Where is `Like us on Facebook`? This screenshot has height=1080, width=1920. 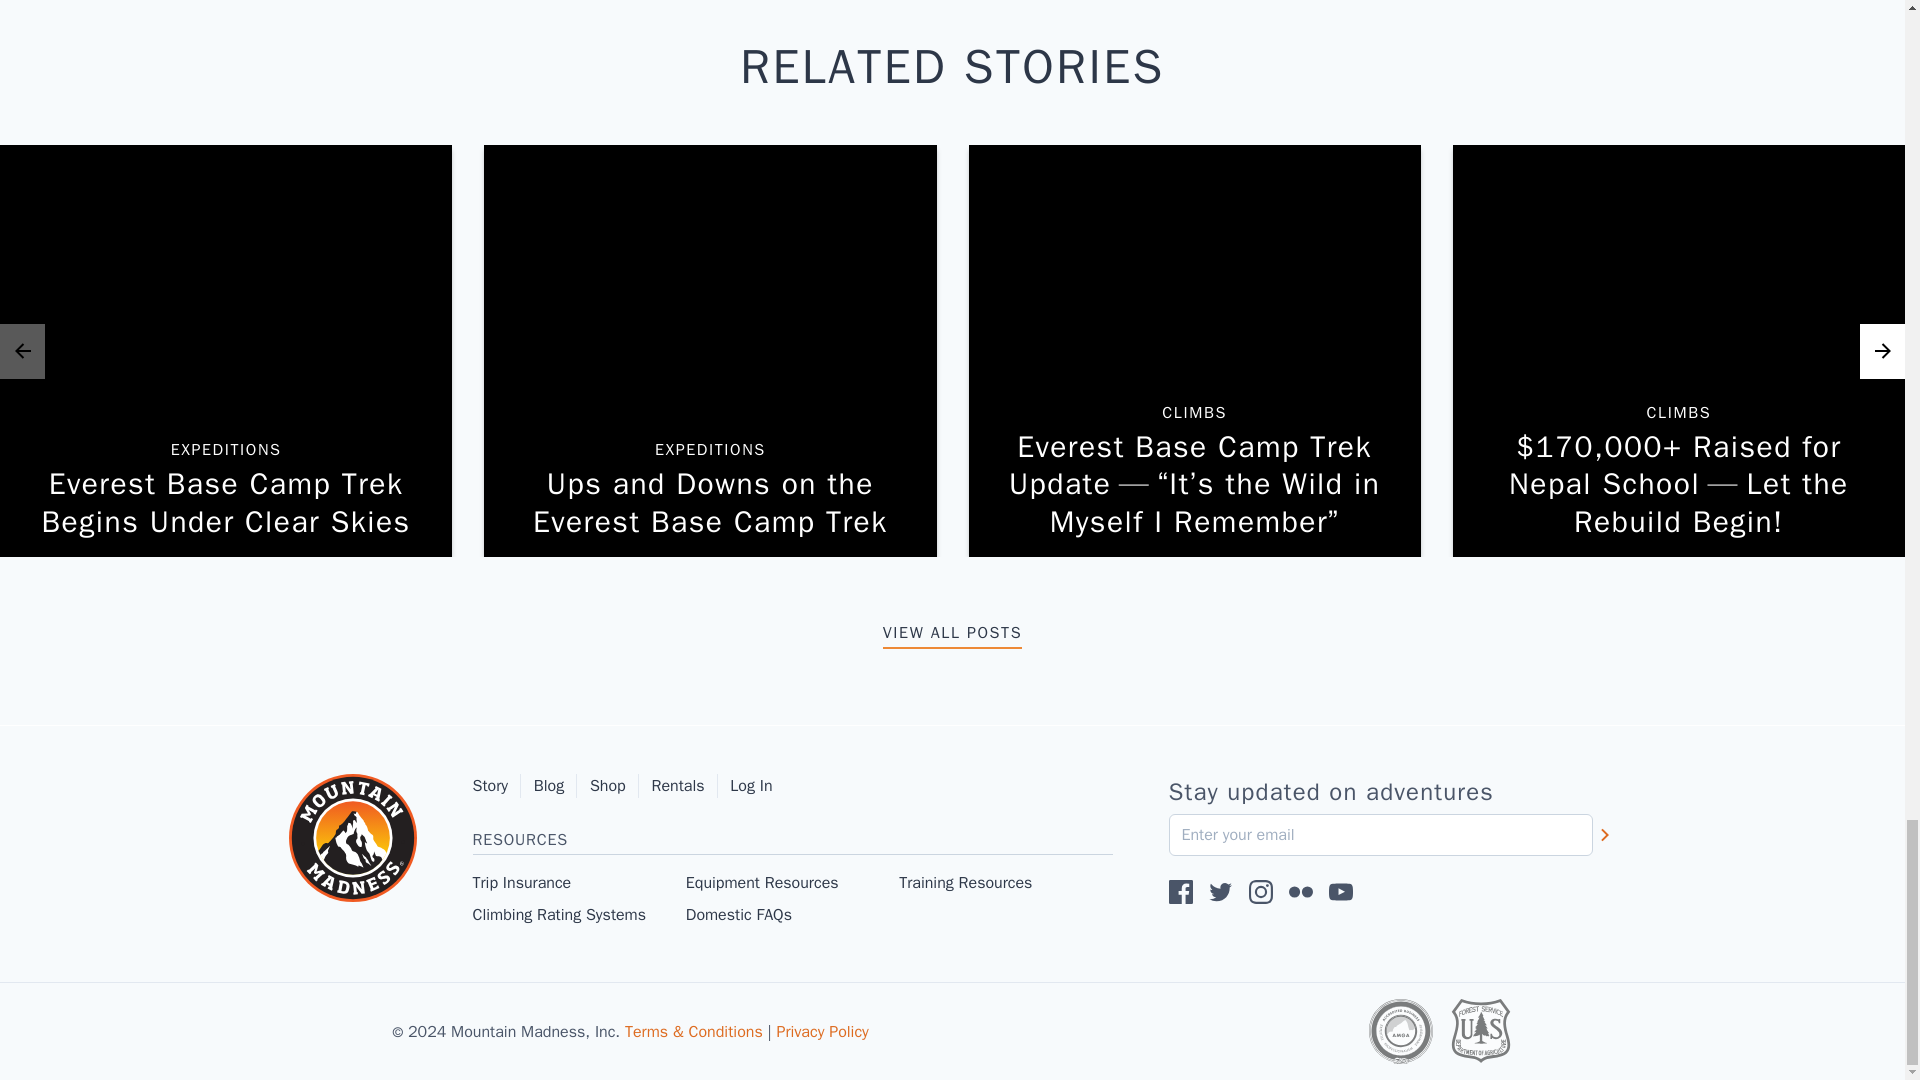 Like us on Facebook is located at coordinates (555, 786).